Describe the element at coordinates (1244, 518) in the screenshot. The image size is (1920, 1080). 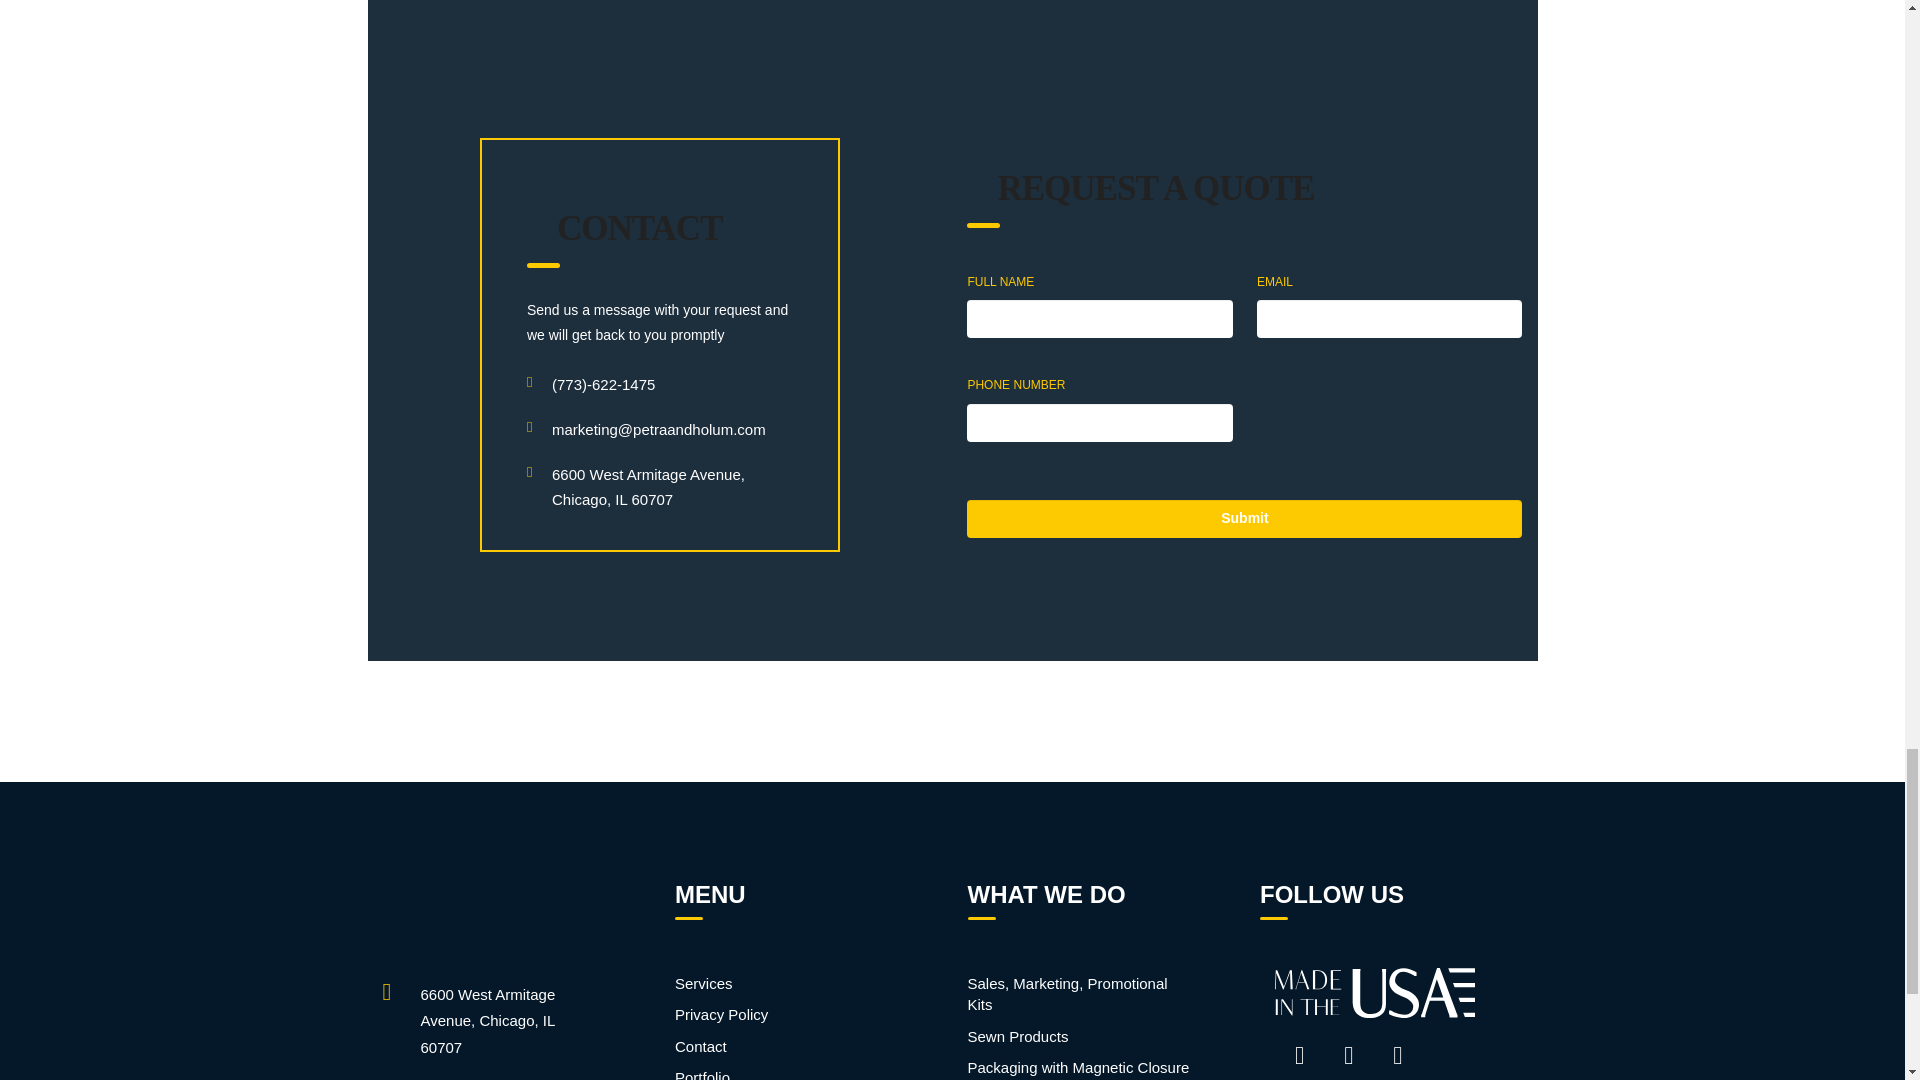
I see `Submit` at that location.